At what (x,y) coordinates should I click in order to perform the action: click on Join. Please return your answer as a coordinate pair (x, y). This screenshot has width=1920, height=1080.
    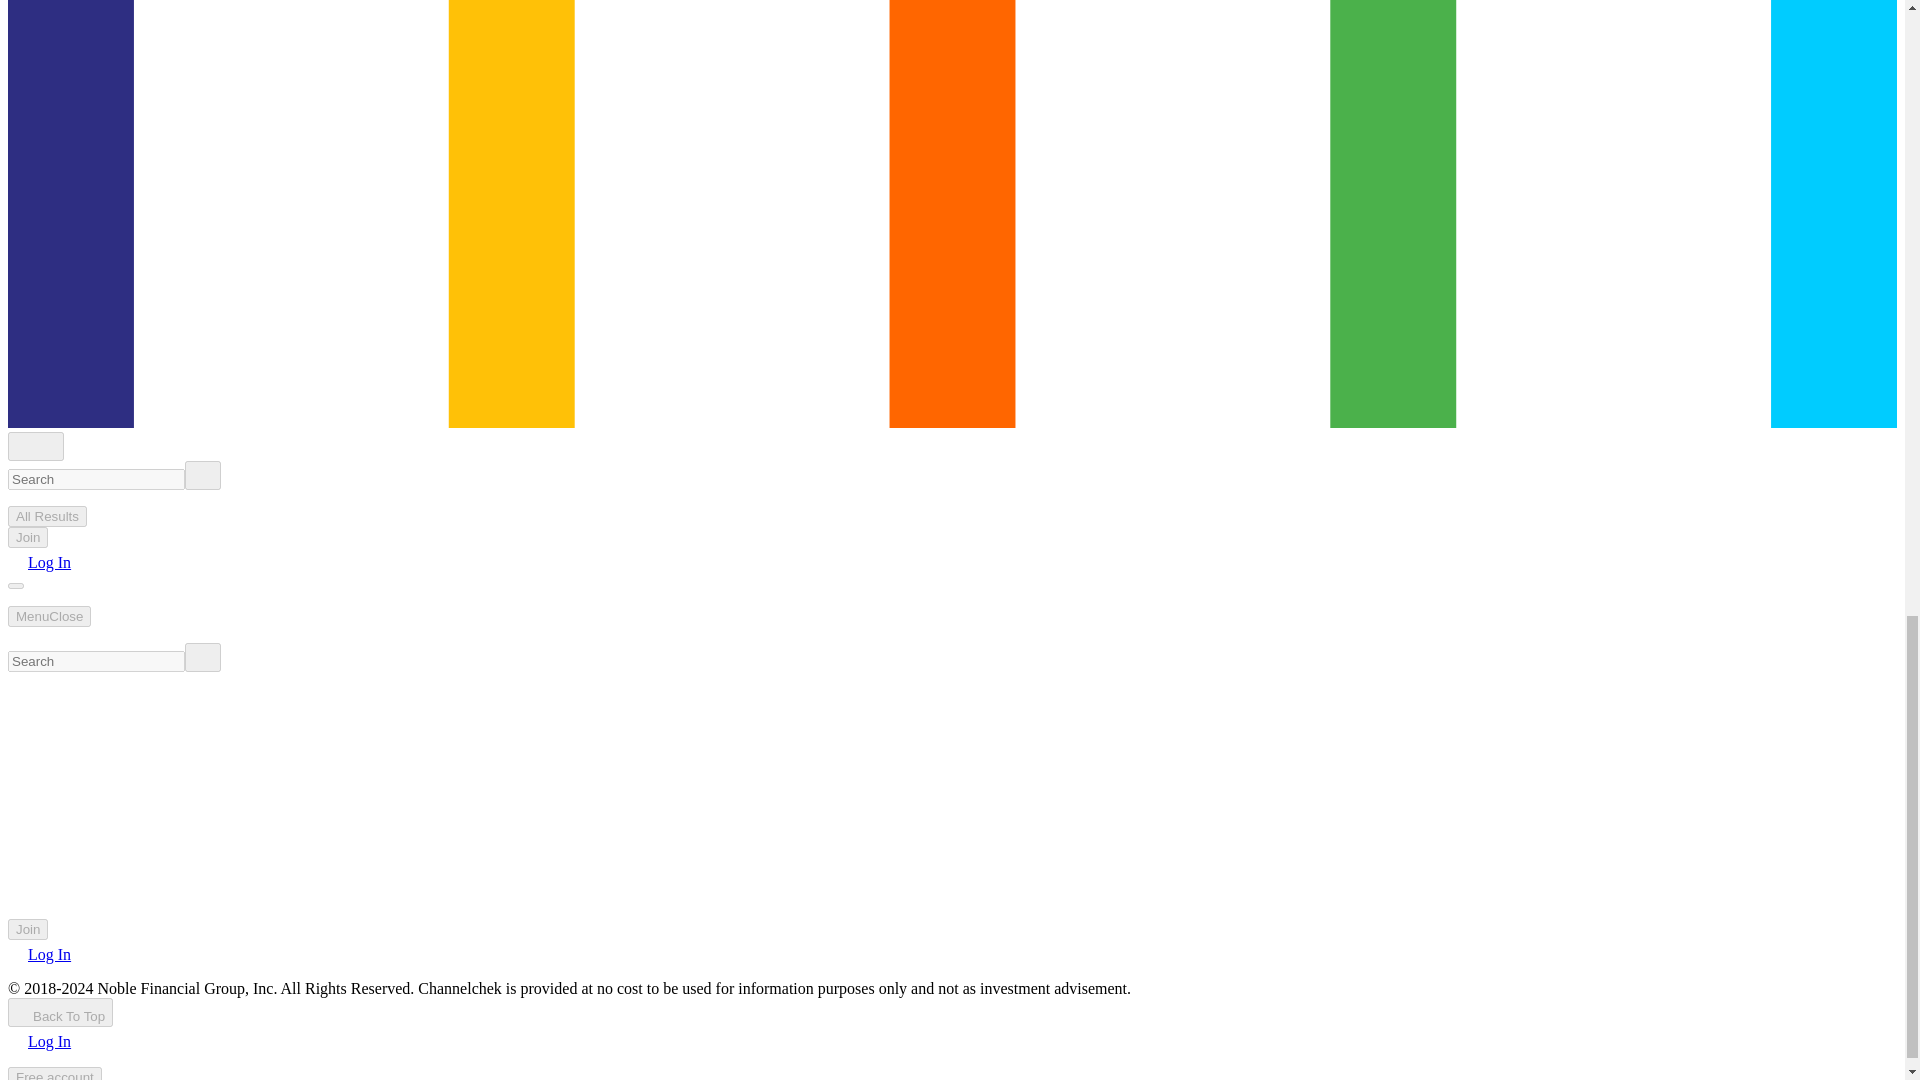
    Looking at the image, I should click on (28, 929).